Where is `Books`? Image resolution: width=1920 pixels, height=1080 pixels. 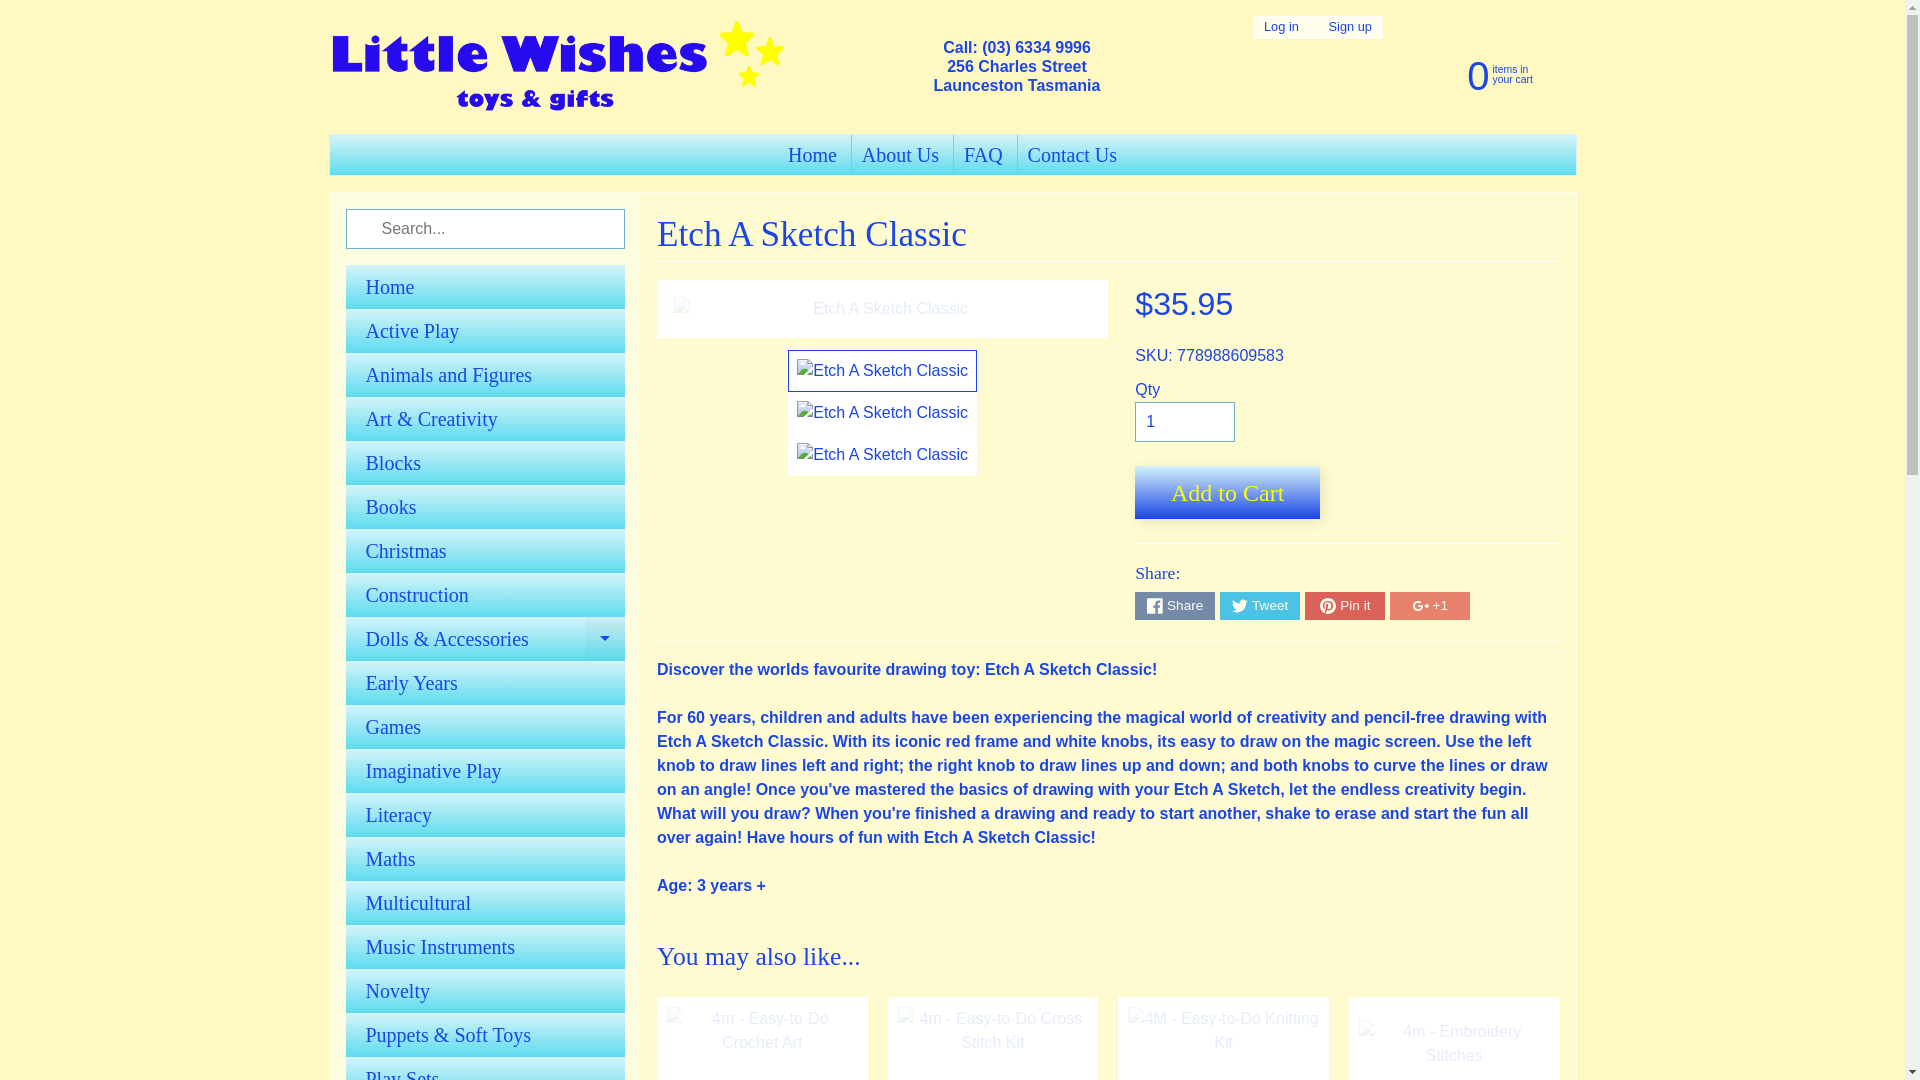
Books is located at coordinates (485, 506).